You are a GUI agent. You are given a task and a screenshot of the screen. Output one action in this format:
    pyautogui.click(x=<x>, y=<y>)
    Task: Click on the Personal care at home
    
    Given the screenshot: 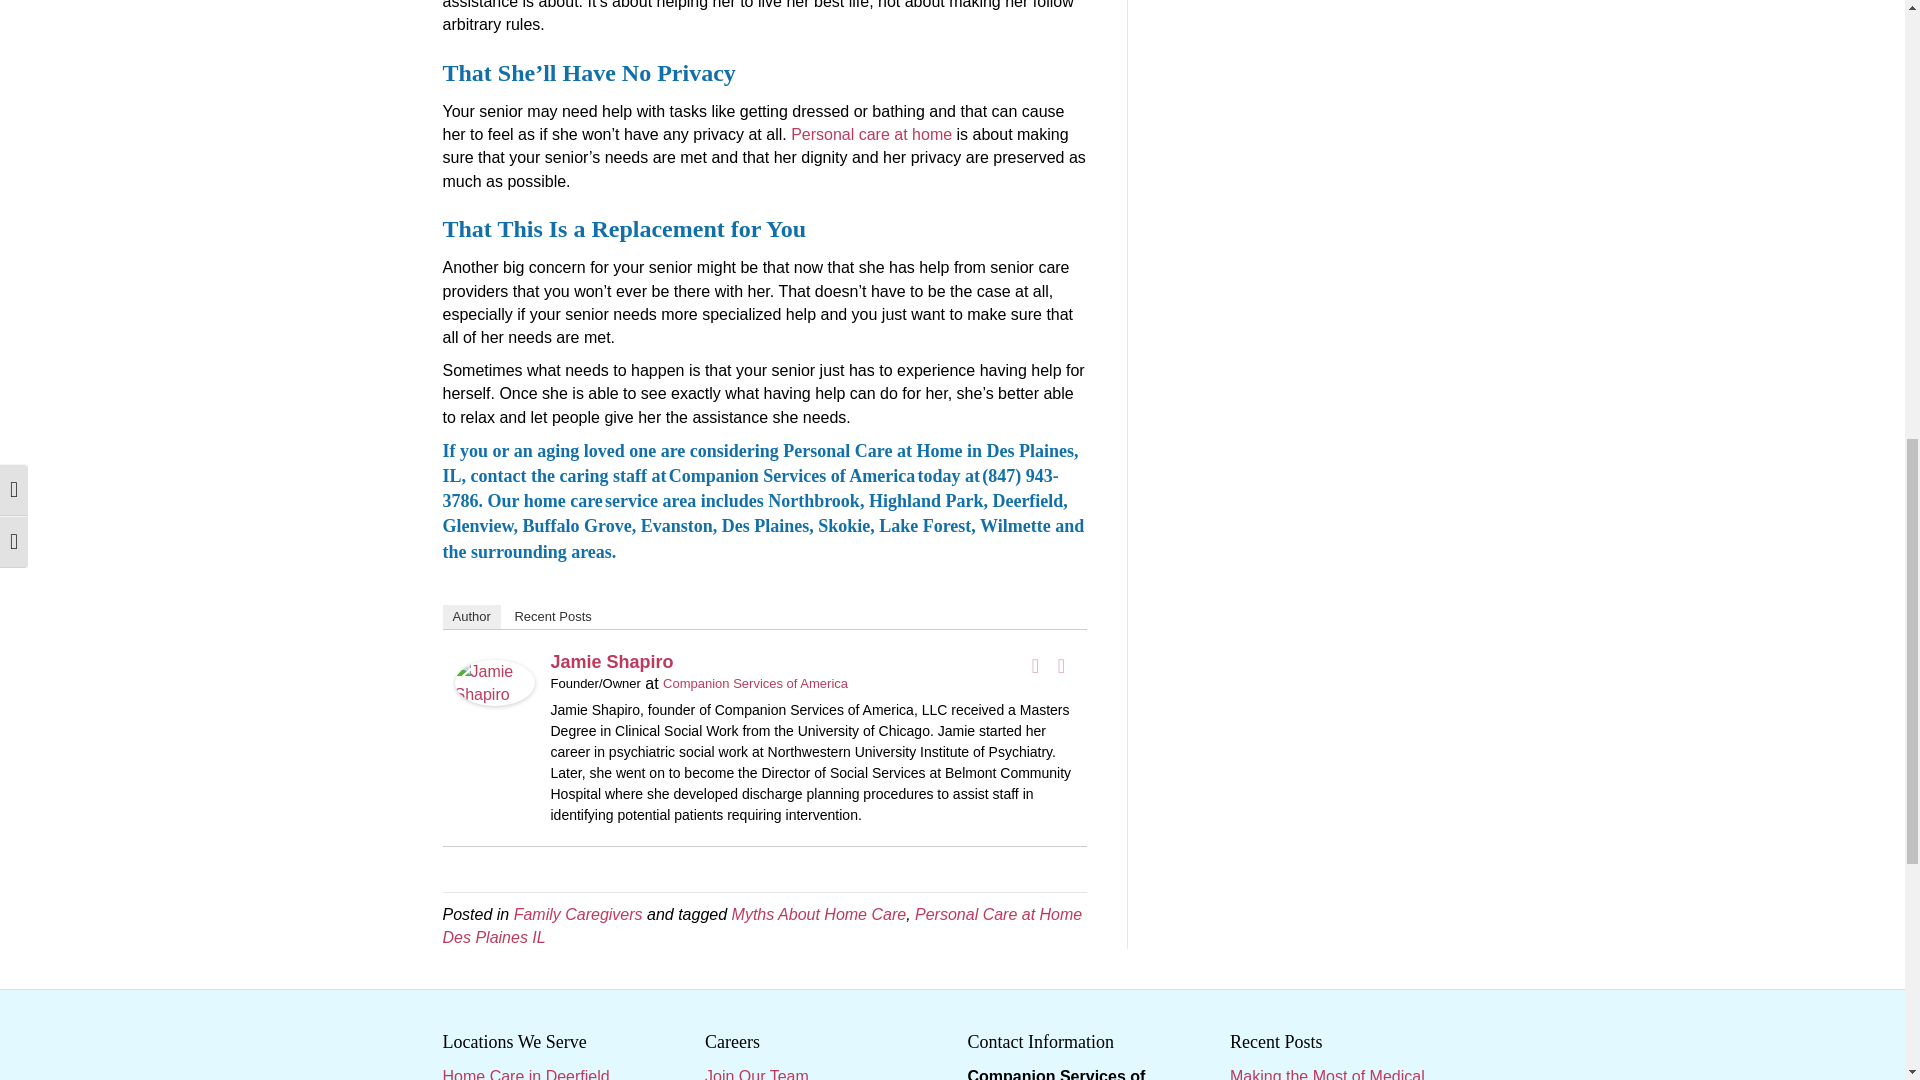 What is the action you would take?
    pyautogui.click(x=872, y=134)
    